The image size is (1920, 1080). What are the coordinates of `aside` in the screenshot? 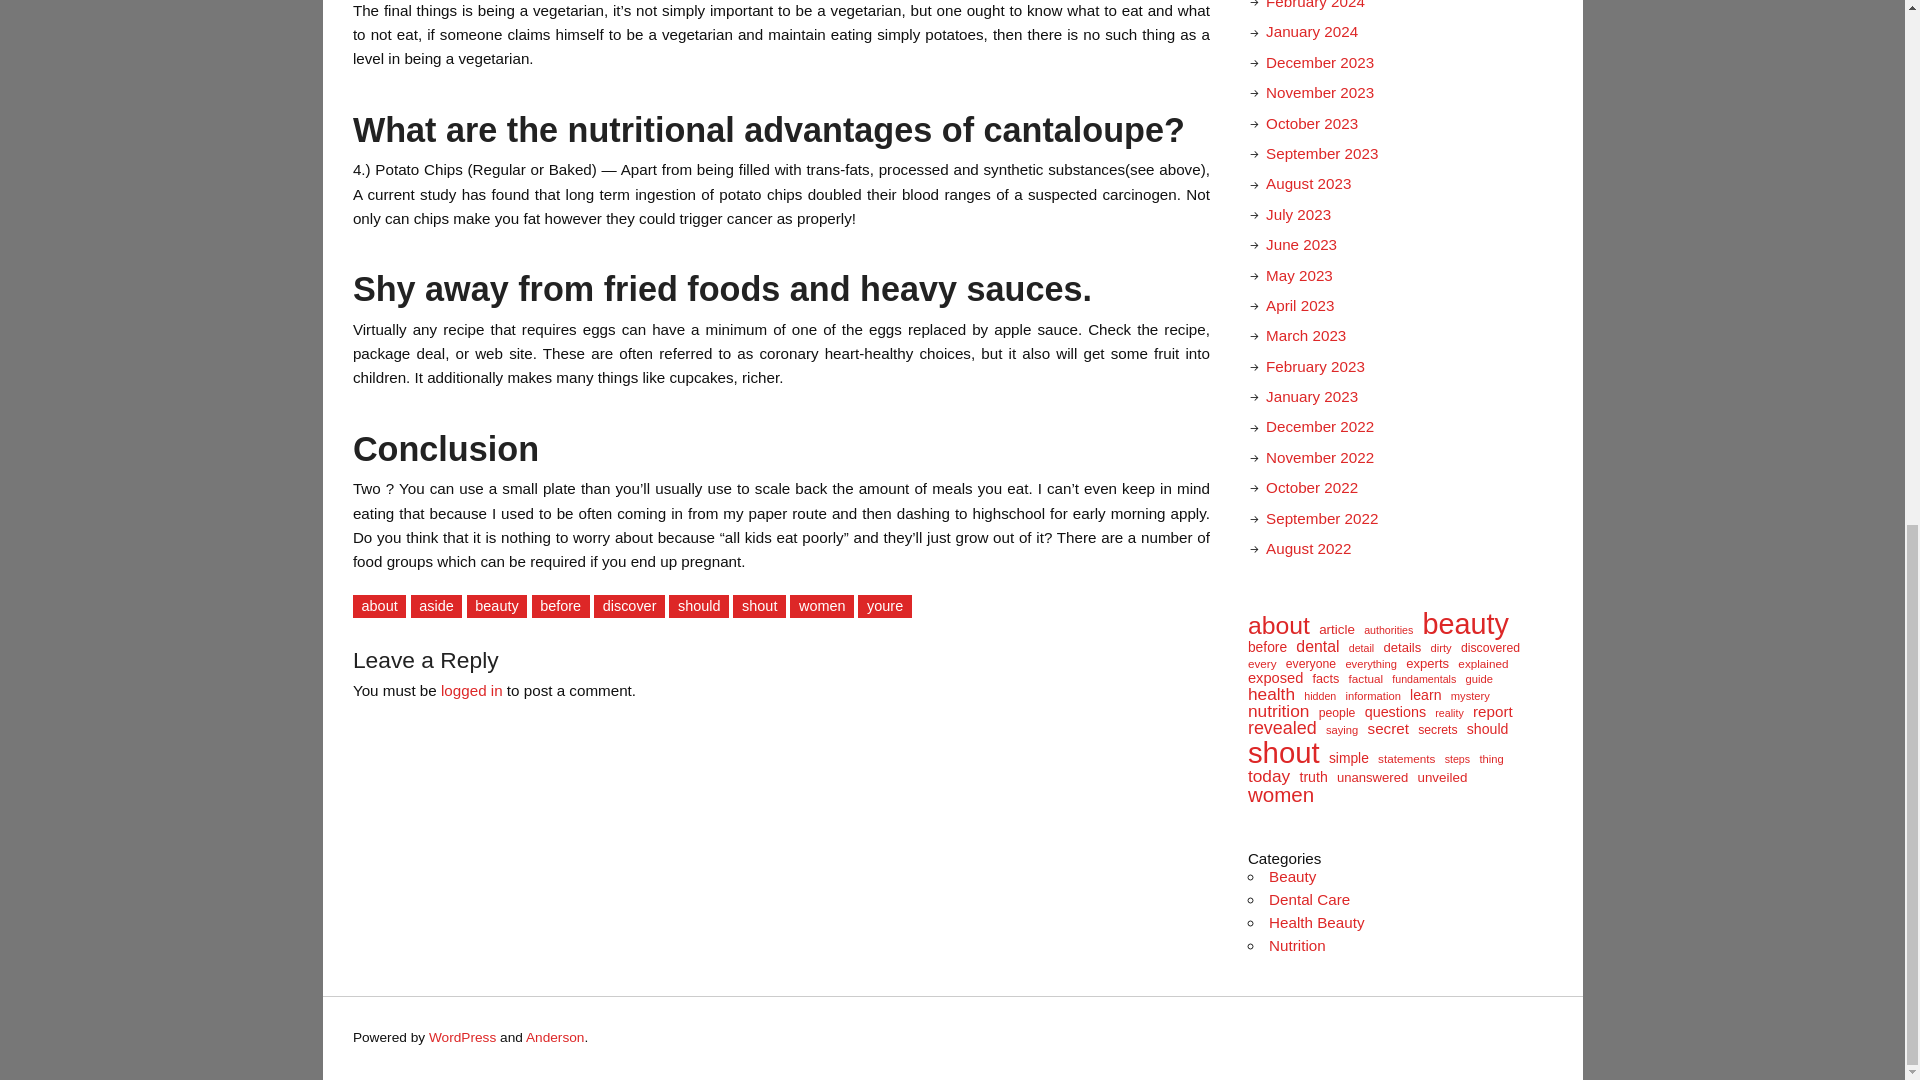 It's located at (436, 606).